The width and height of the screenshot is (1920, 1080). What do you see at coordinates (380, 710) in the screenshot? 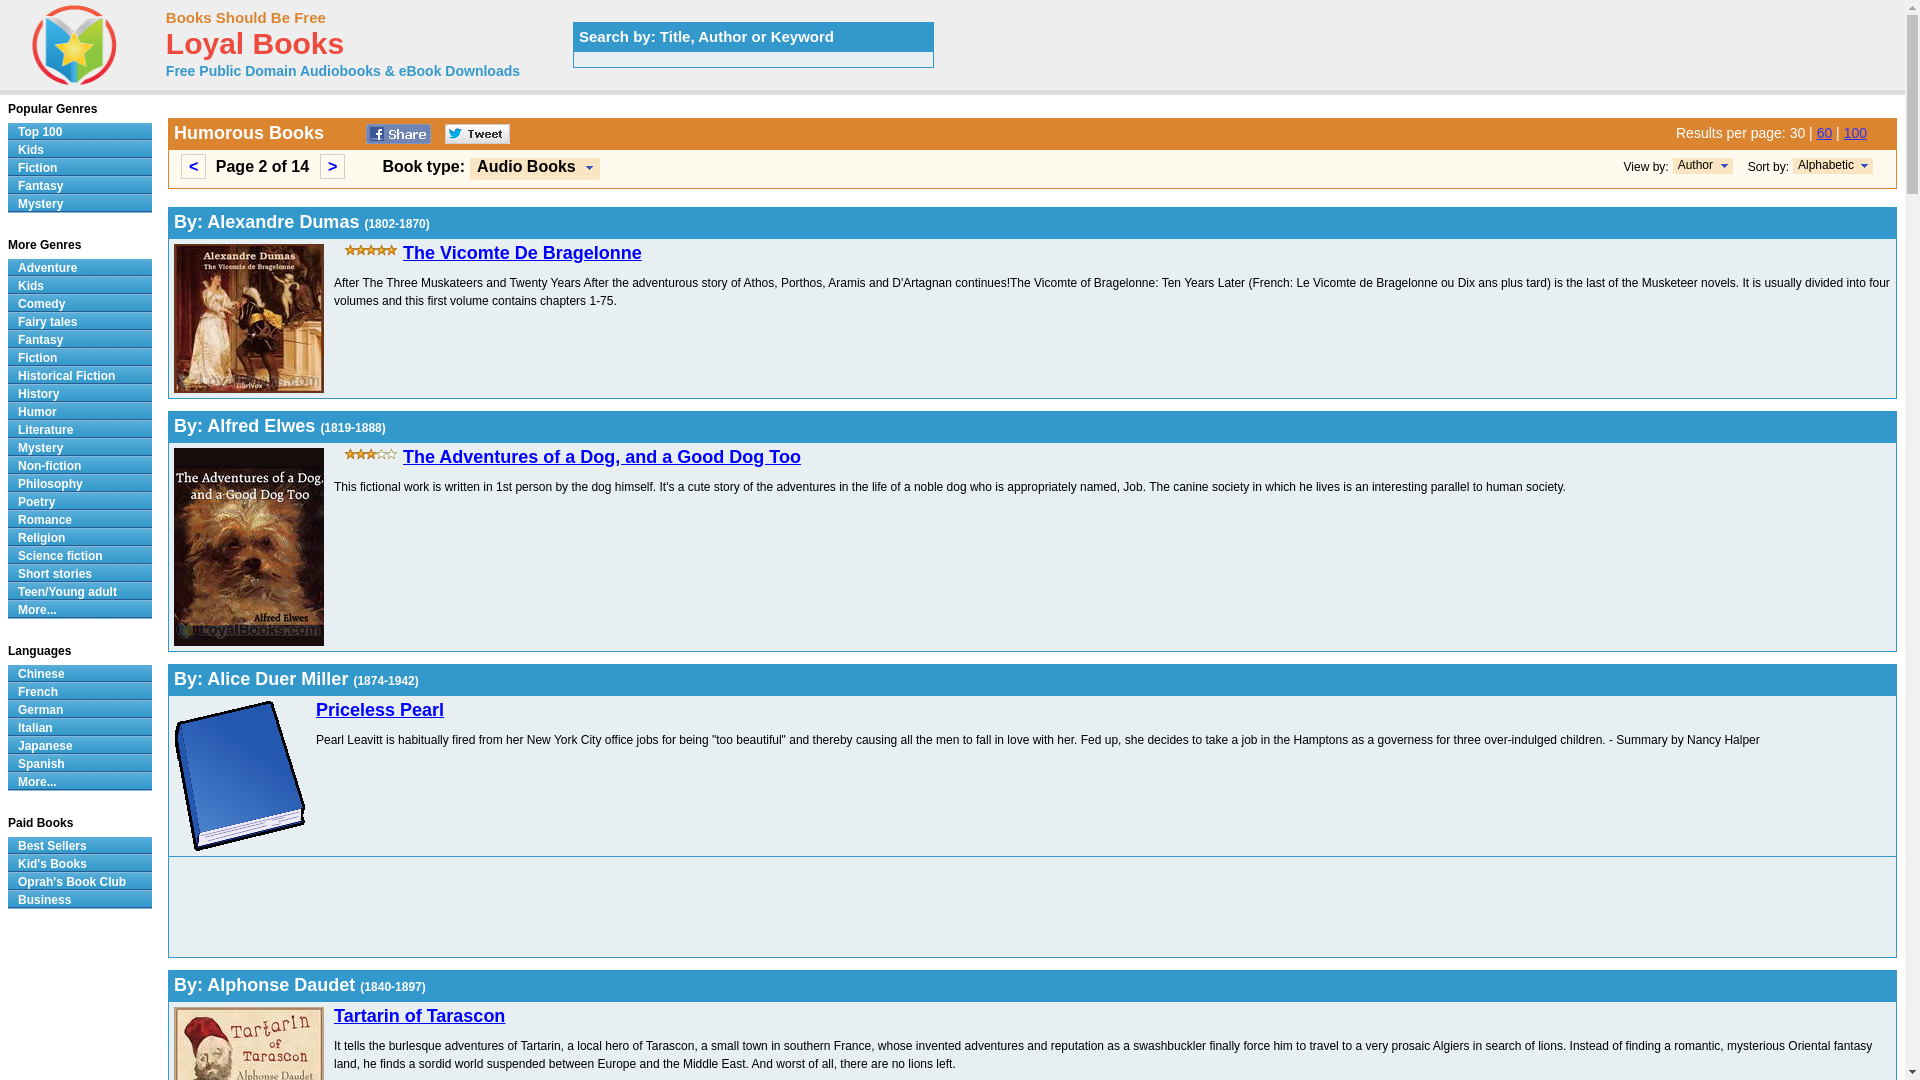
I see `Priceless Pearl` at bounding box center [380, 710].